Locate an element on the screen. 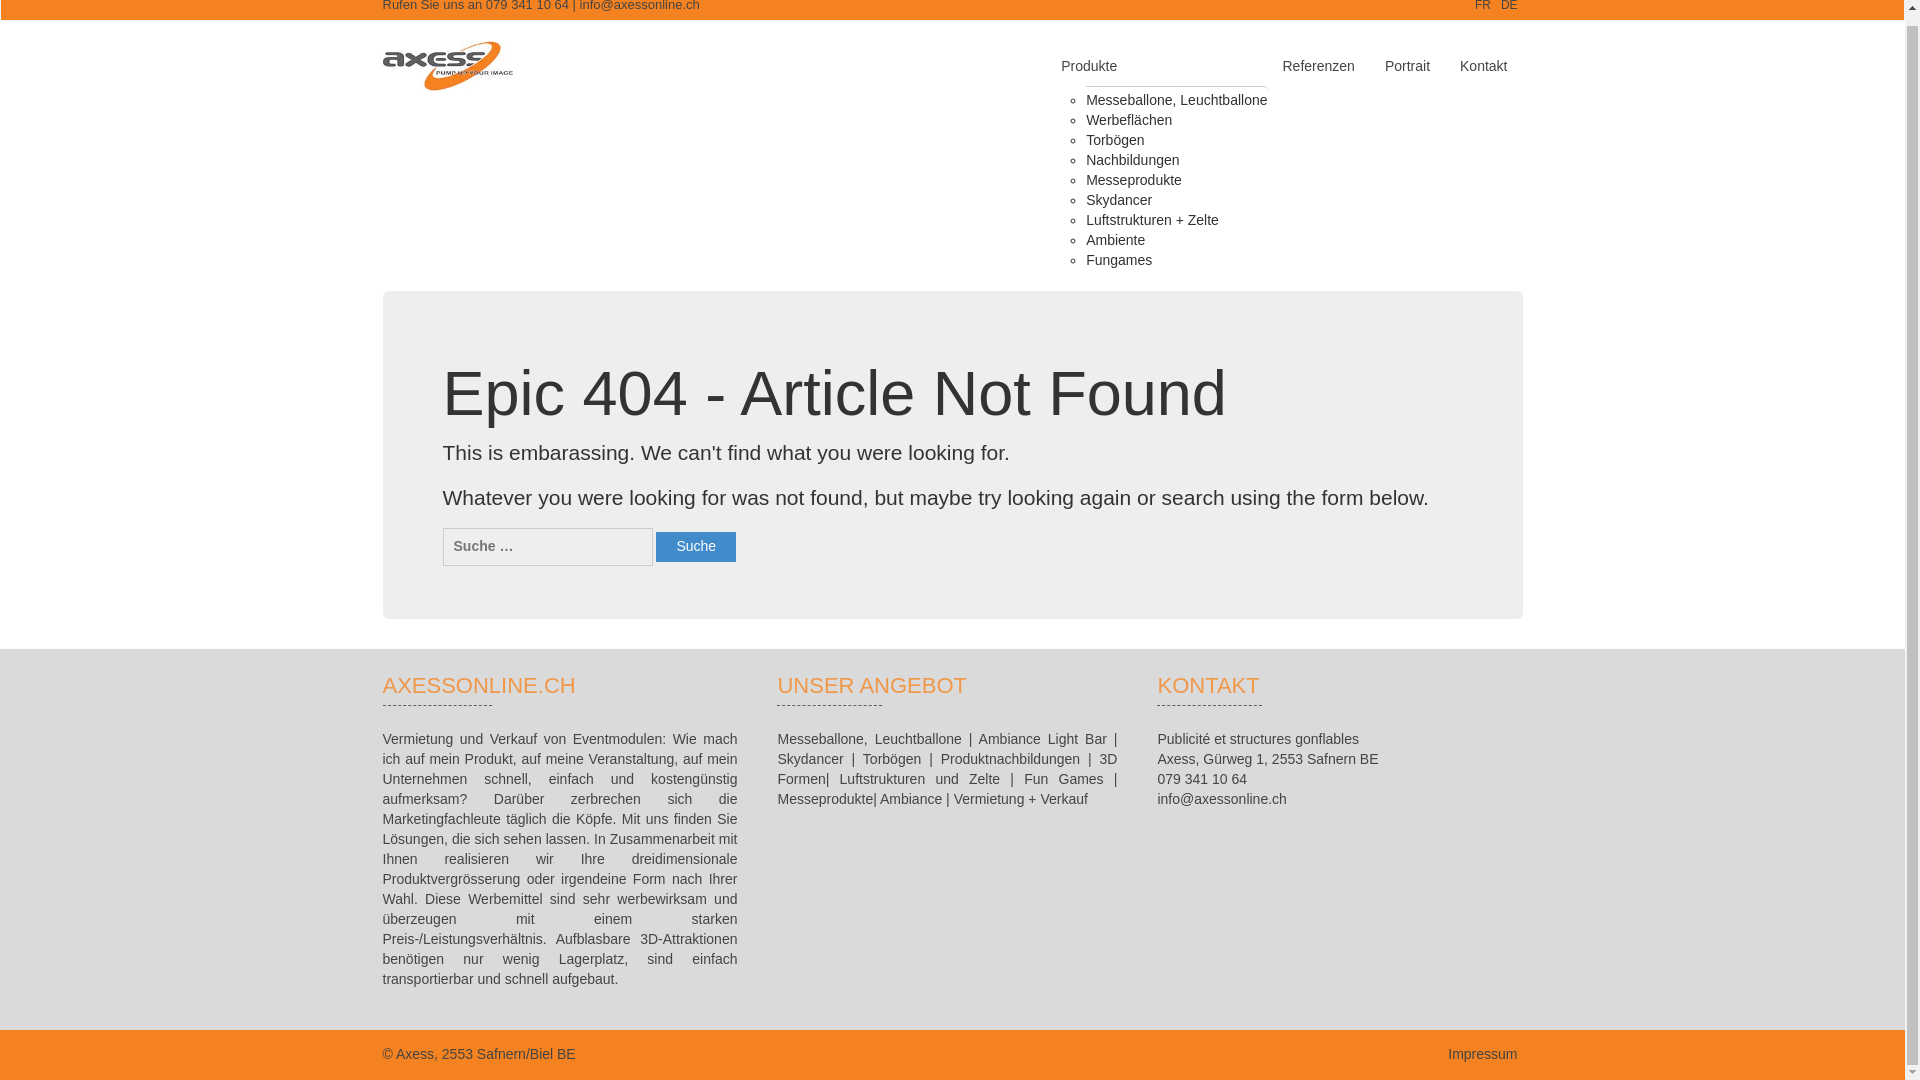  Kontakt is located at coordinates (1484, 66).